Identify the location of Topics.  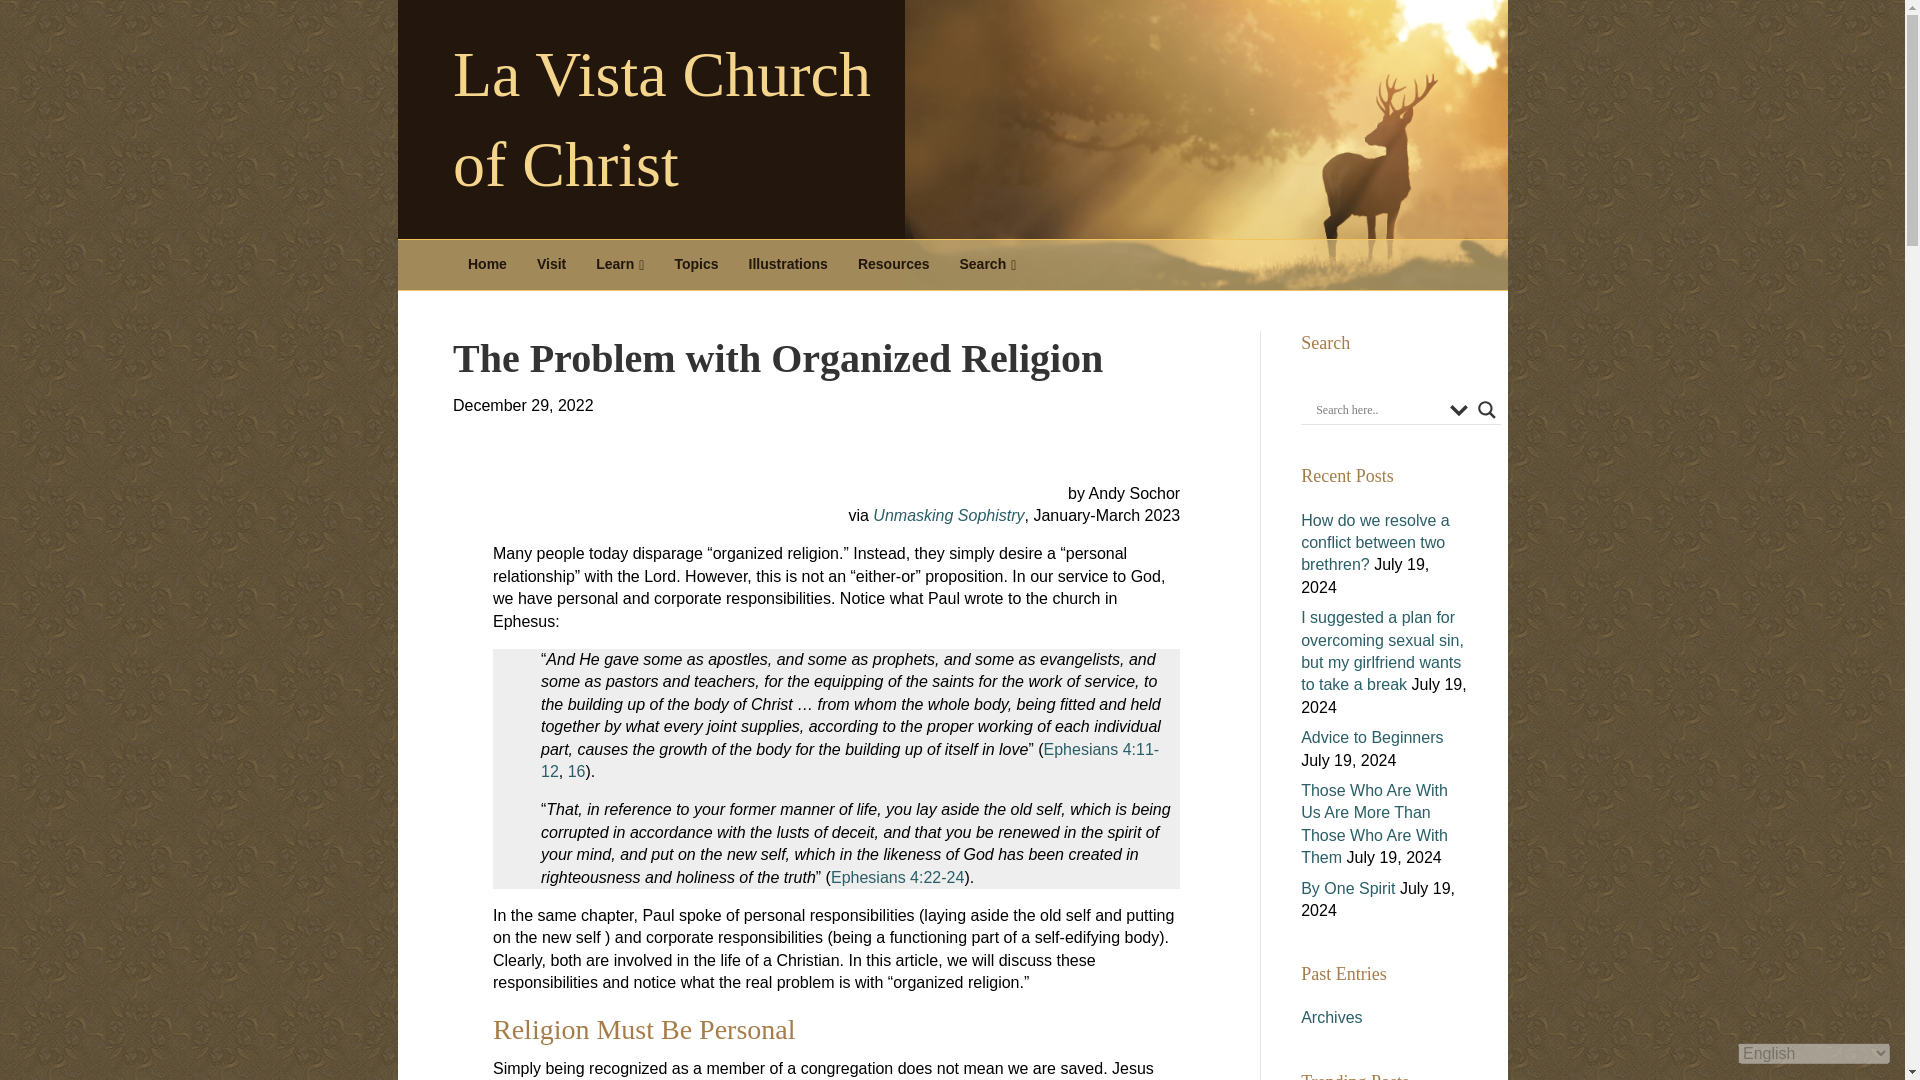
(696, 264).